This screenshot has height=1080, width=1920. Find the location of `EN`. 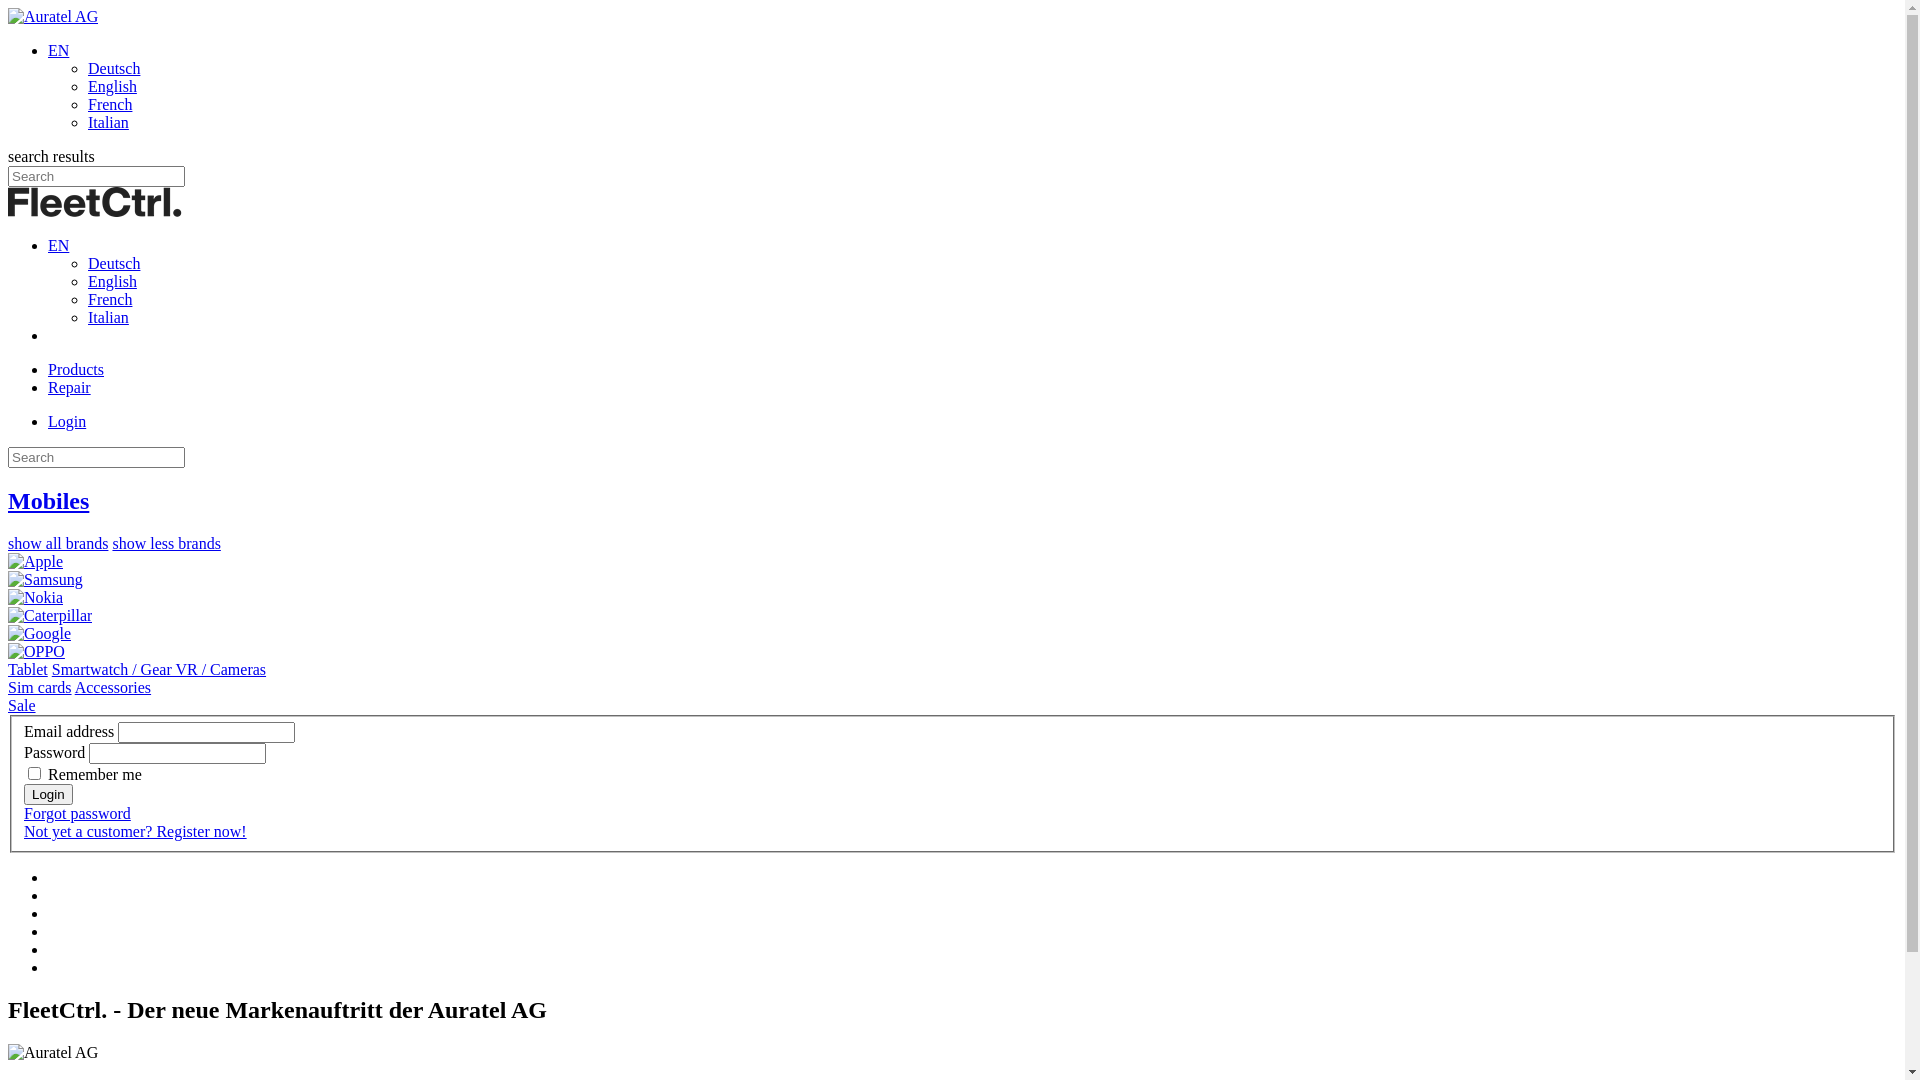

EN is located at coordinates (58, 246).